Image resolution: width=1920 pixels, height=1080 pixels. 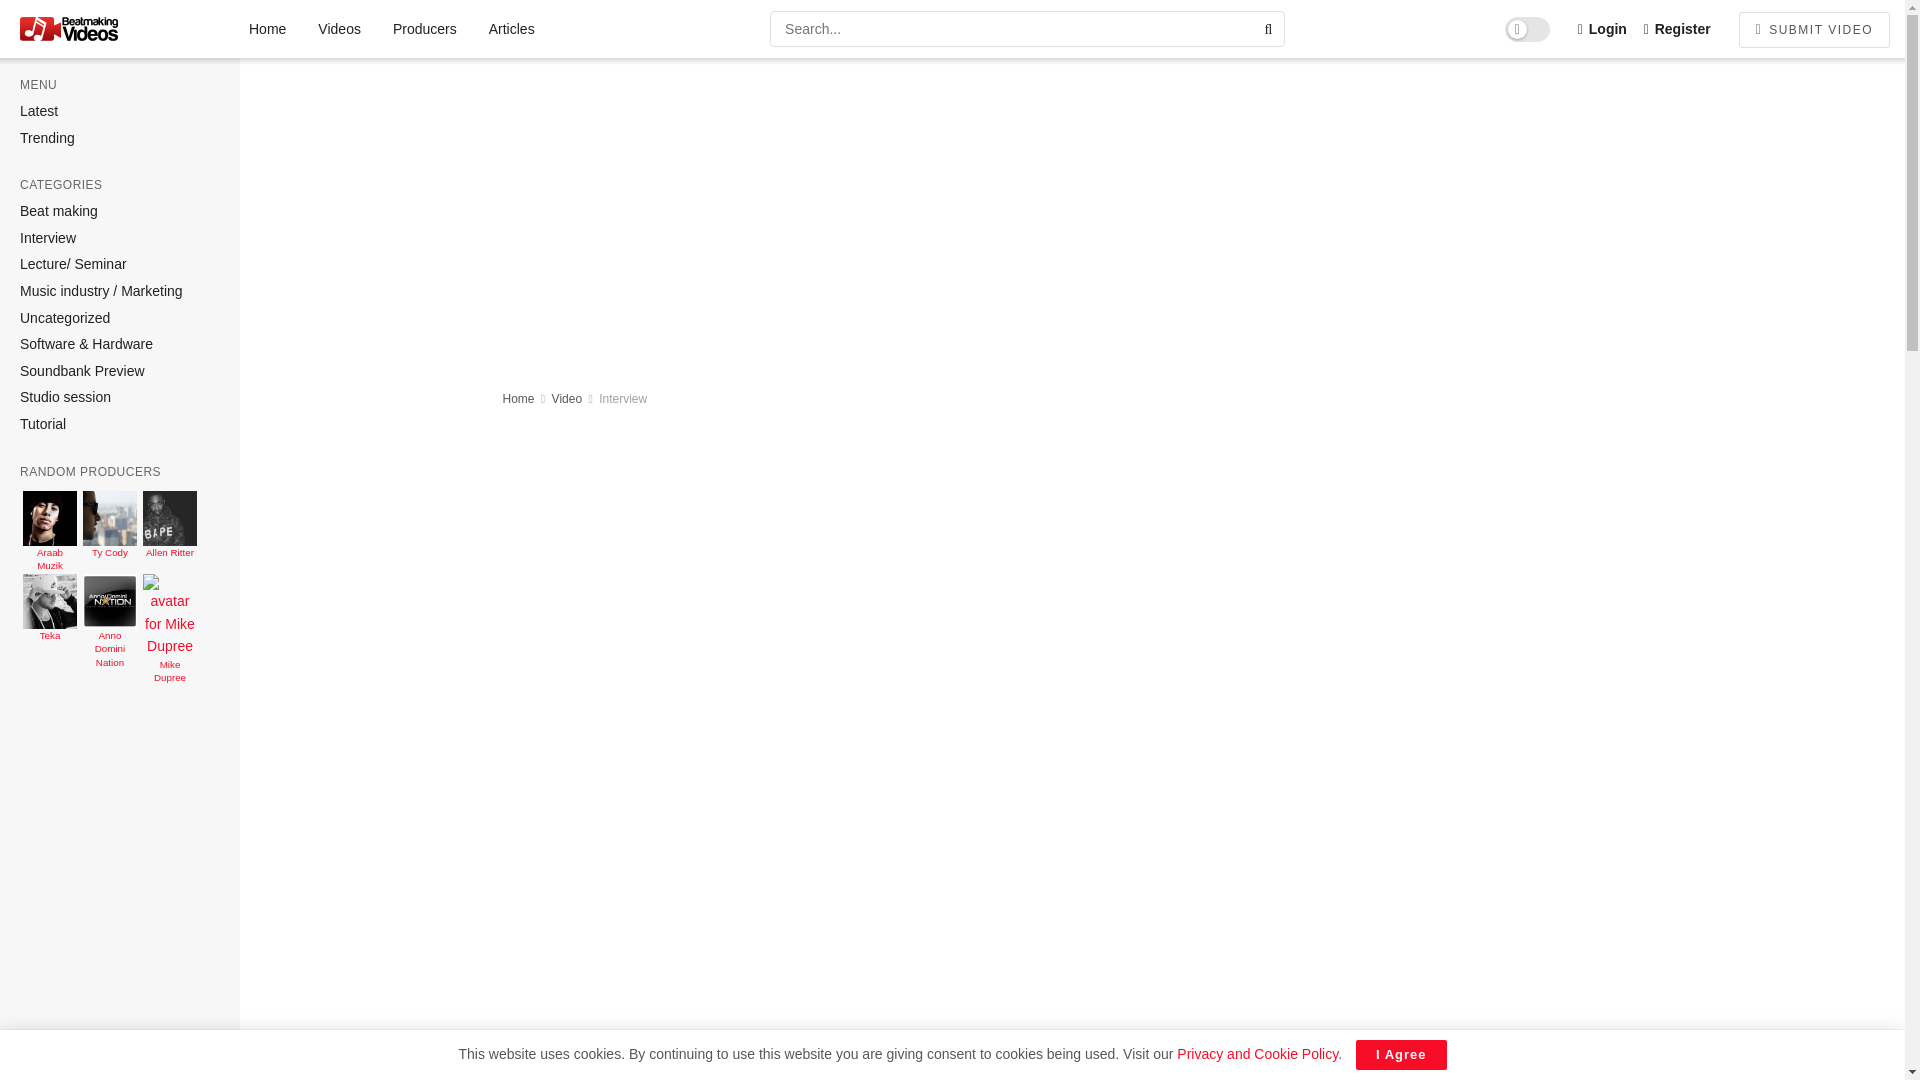 What do you see at coordinates (38, 112) in the screenshot?
I see `Latest` at bounding box center [38, 112].